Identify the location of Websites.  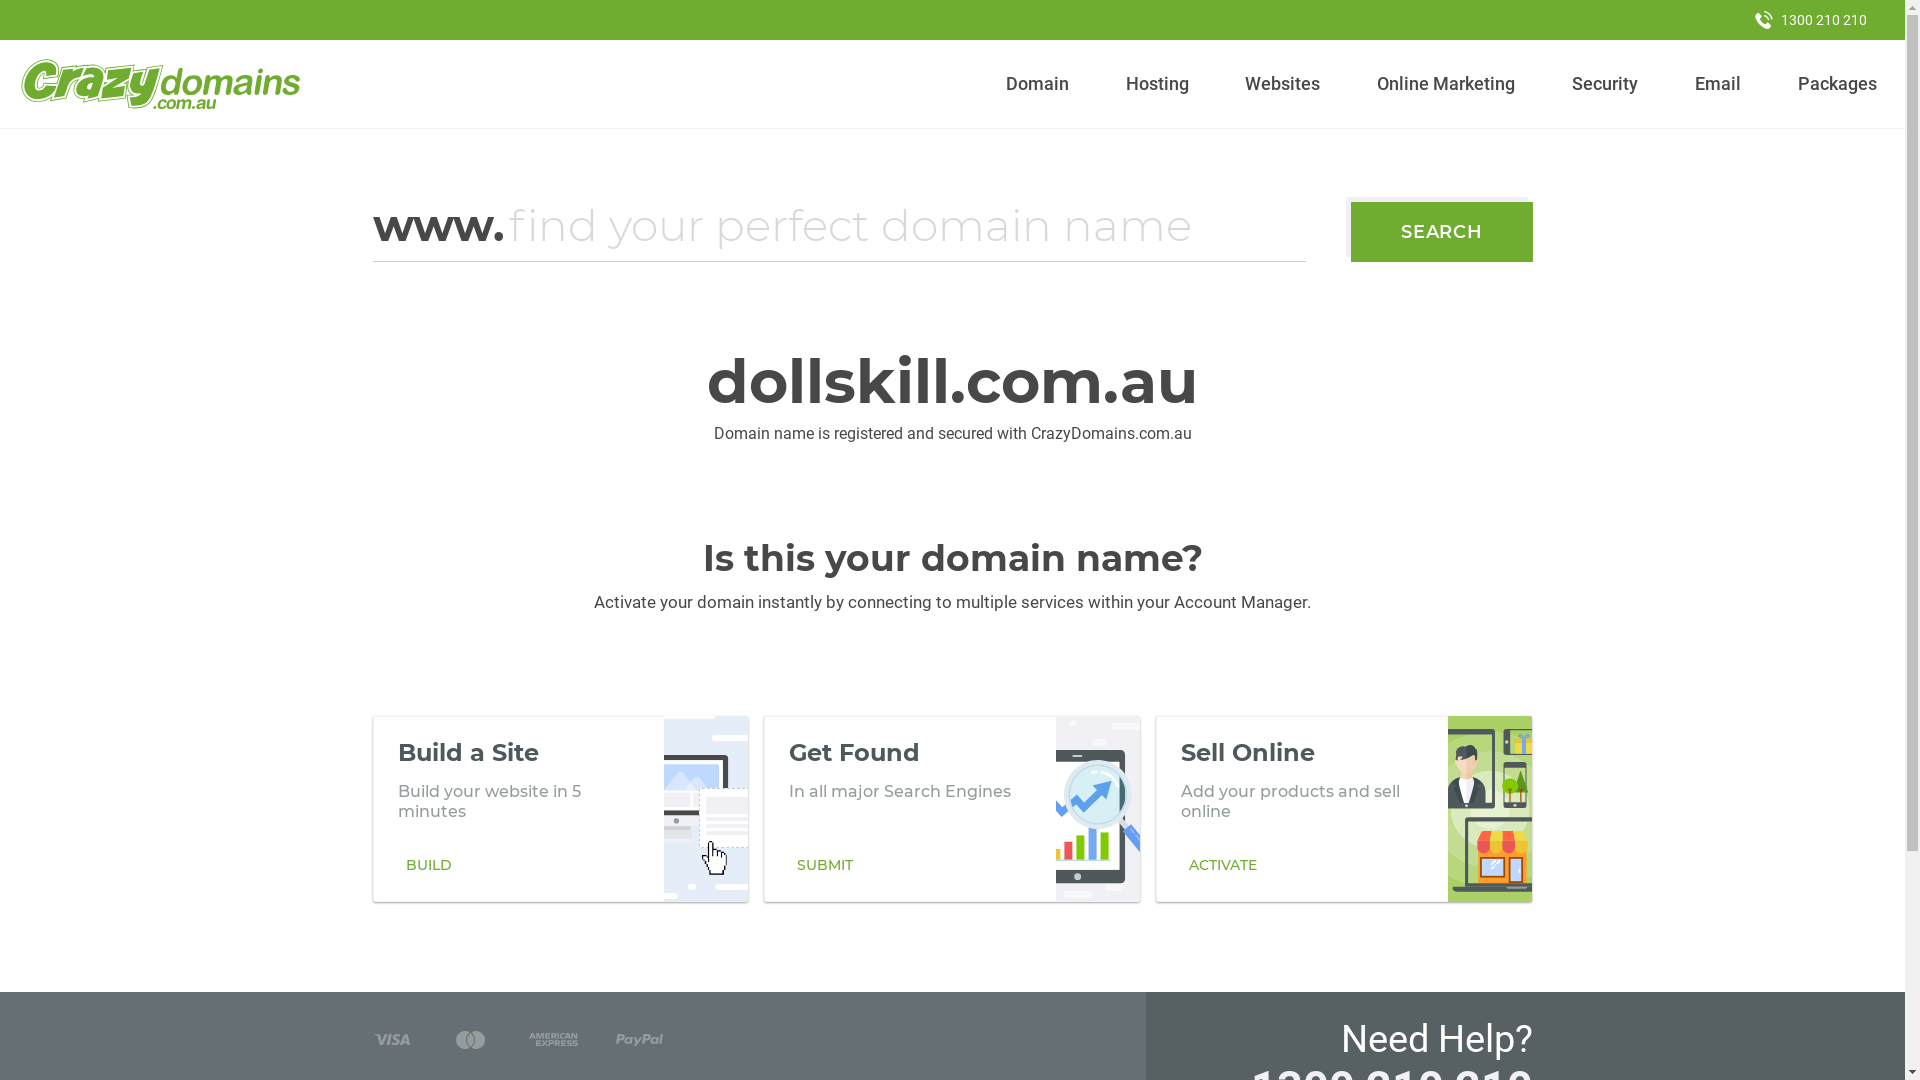
(1283, 84).